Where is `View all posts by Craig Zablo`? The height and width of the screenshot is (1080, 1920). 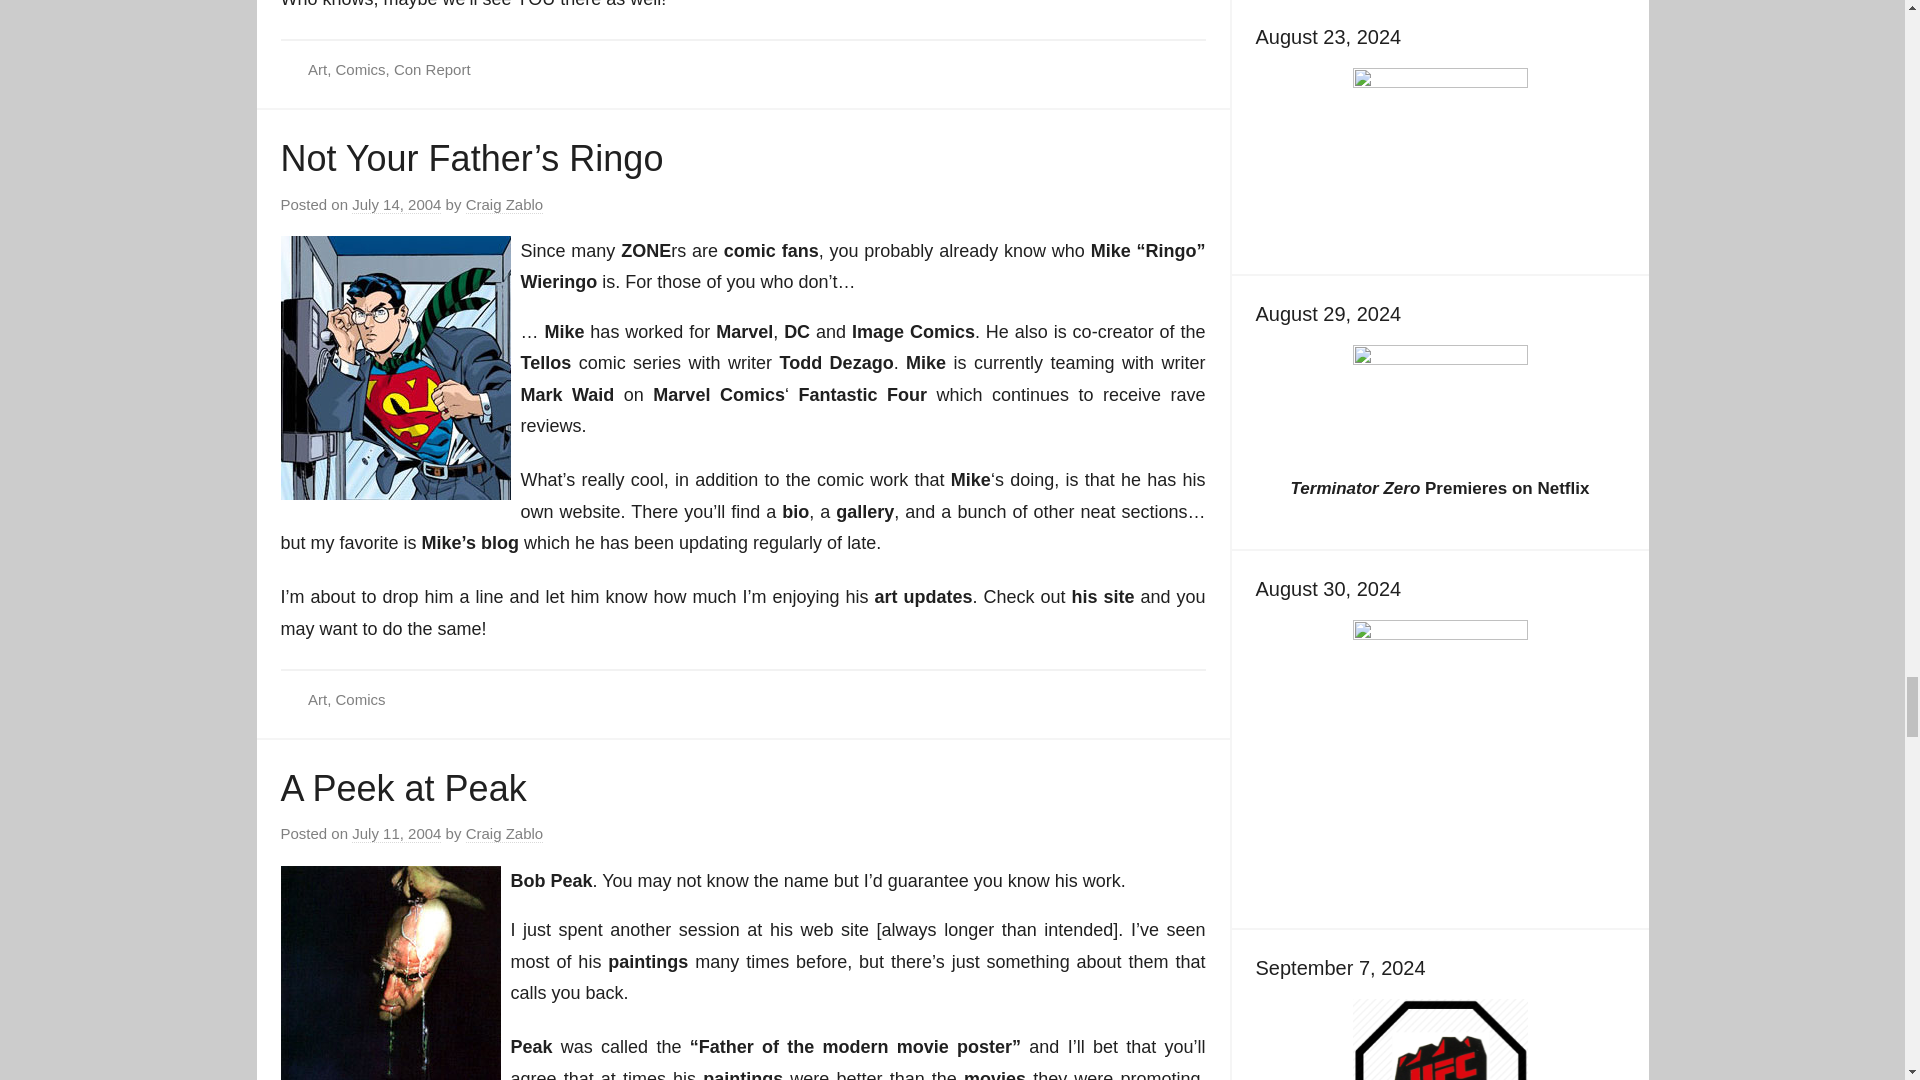 View all posts by Craig Zablo is located at coordinates (504, 834).